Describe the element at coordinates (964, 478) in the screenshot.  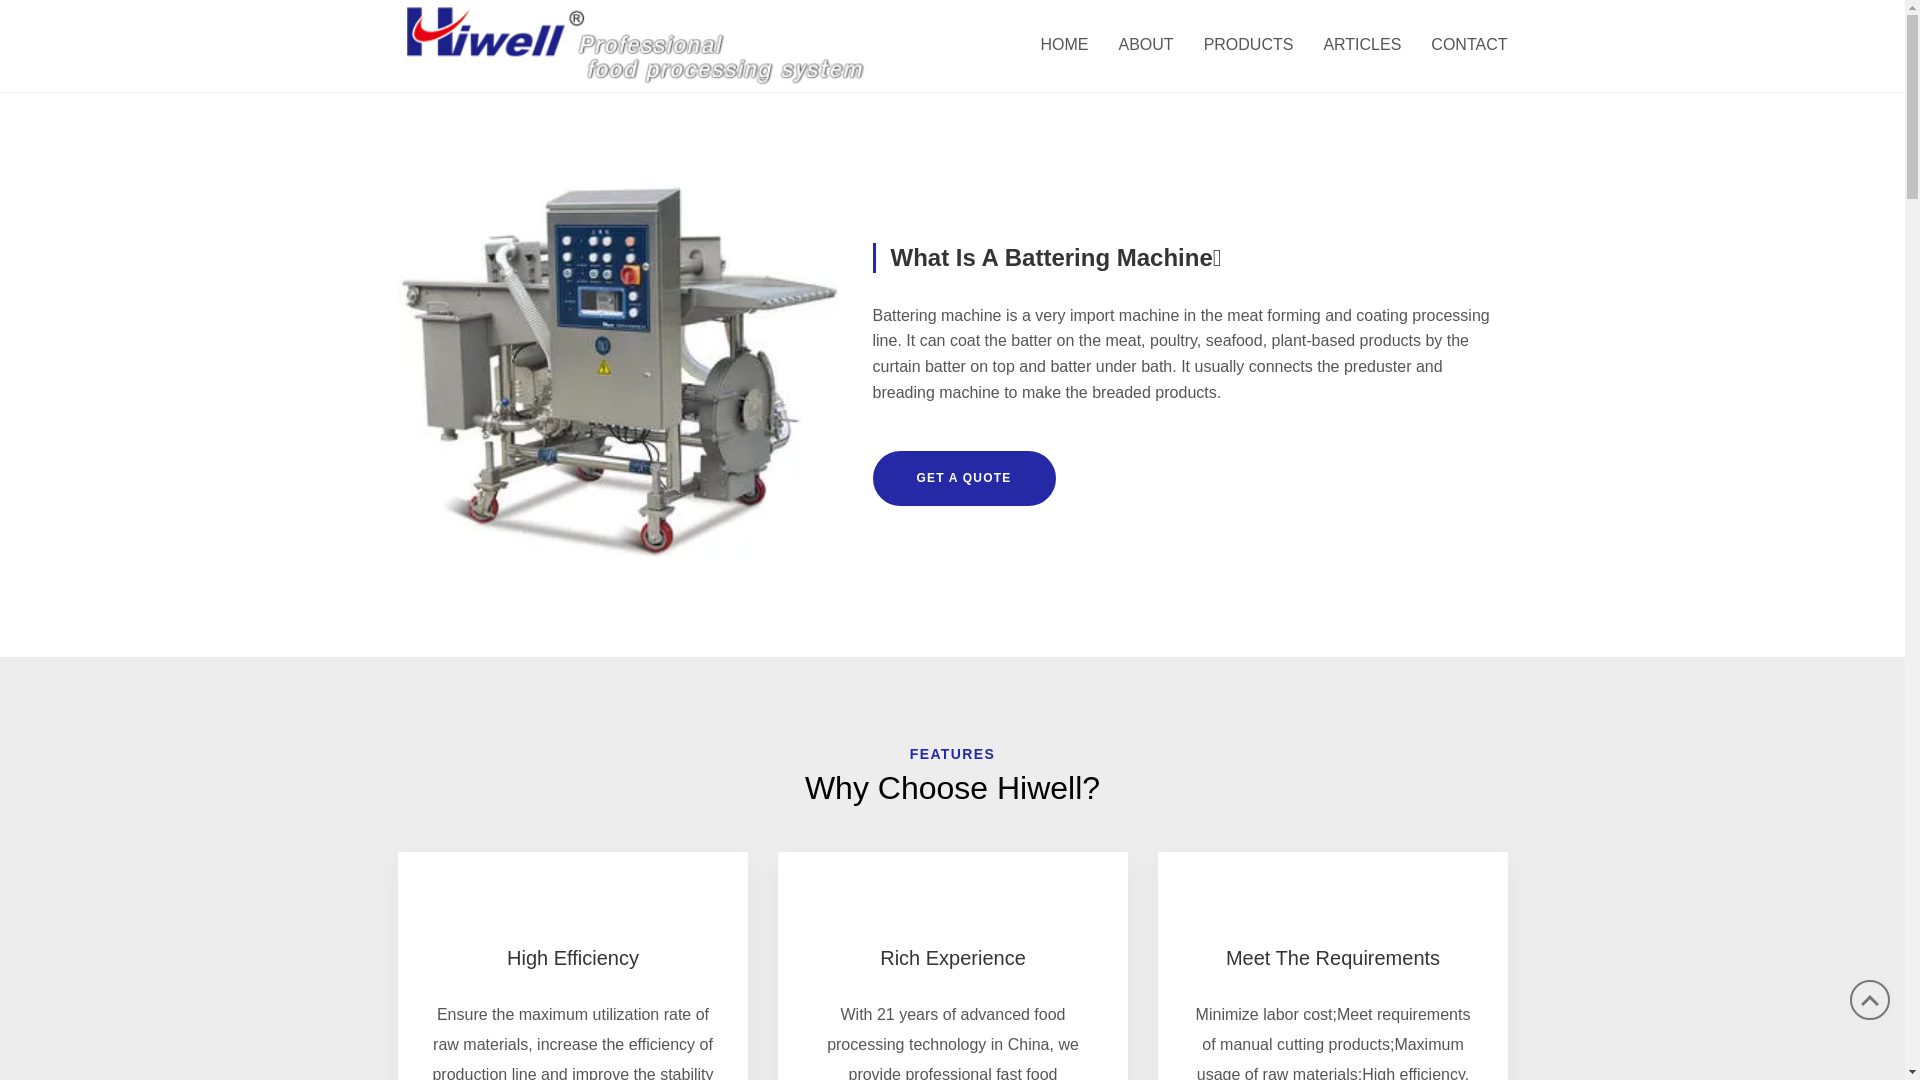
I see `GET A QUOTE` at that location.